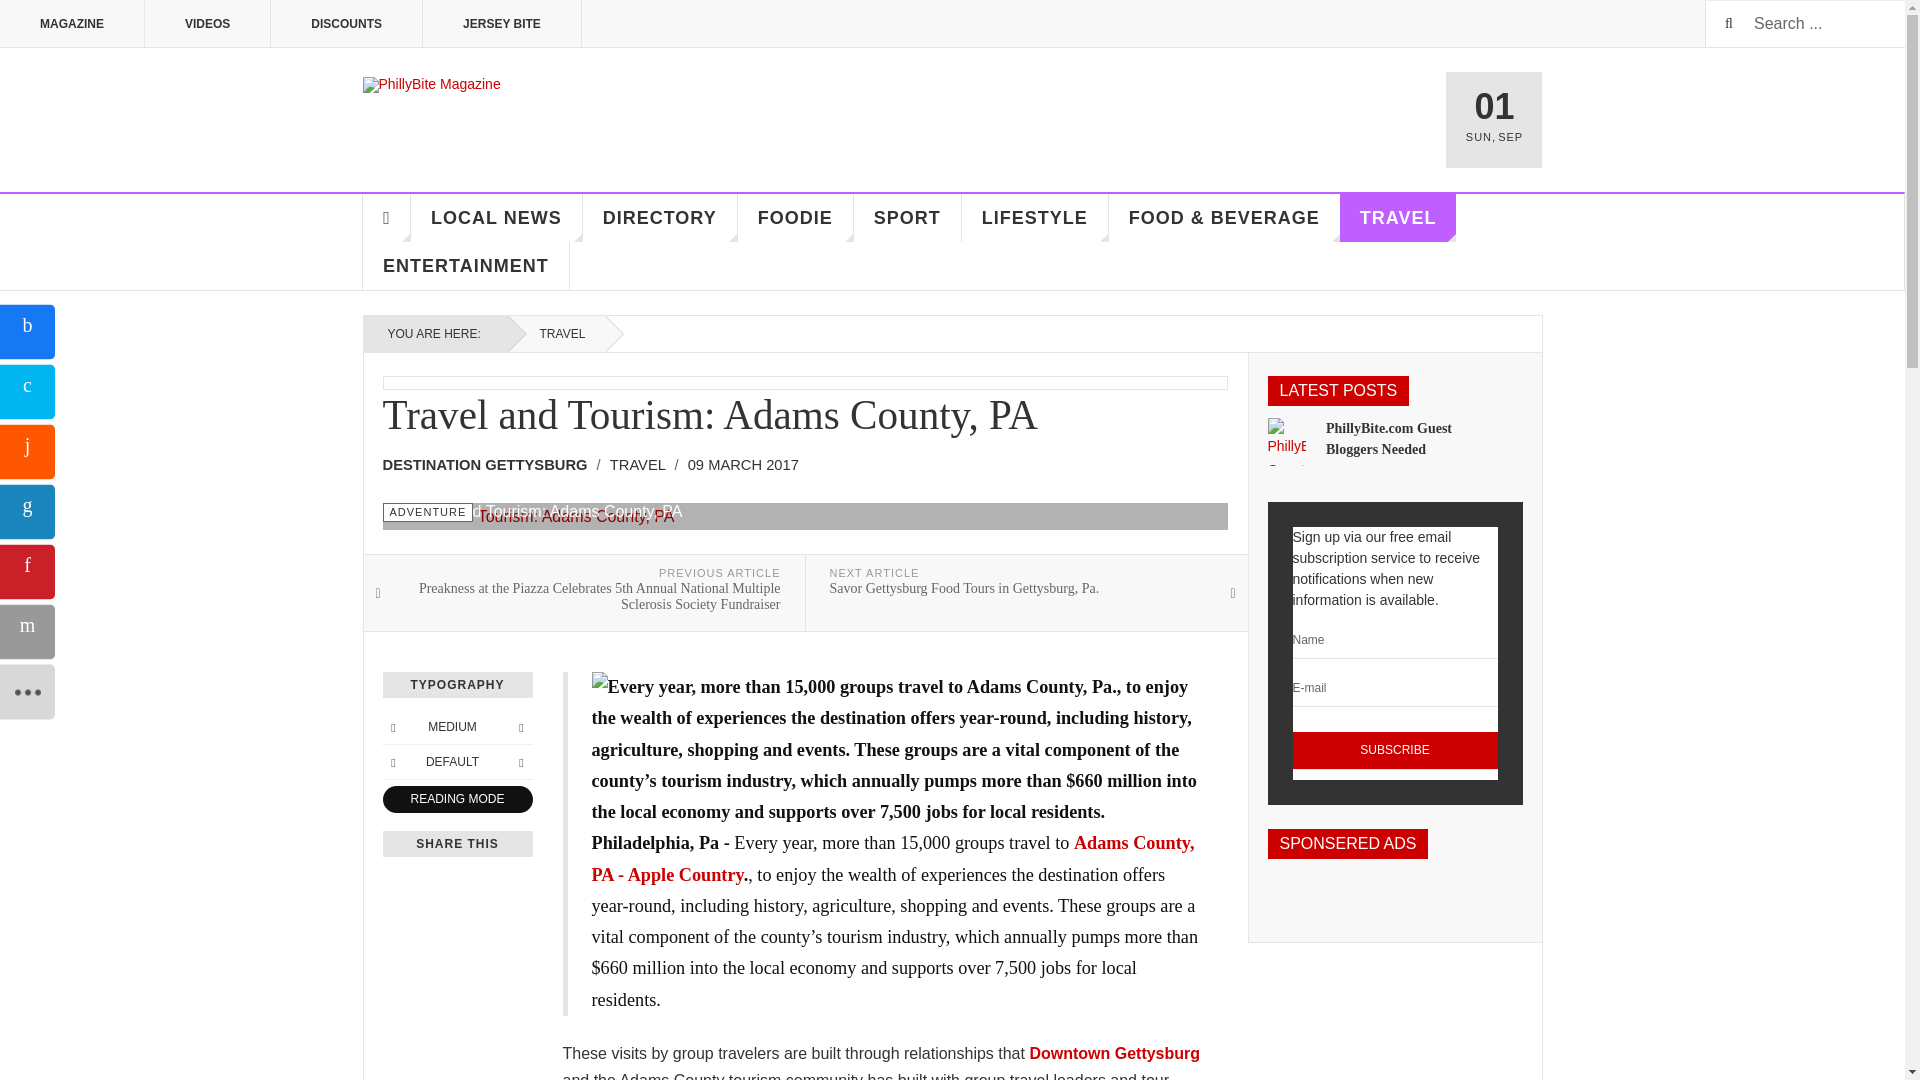 This screenshot has width=1920, height=1080. What do you see at coordinates (644, 465) in the screenshot?
I see `Parent Category: ` at bounding box center [644, 465].